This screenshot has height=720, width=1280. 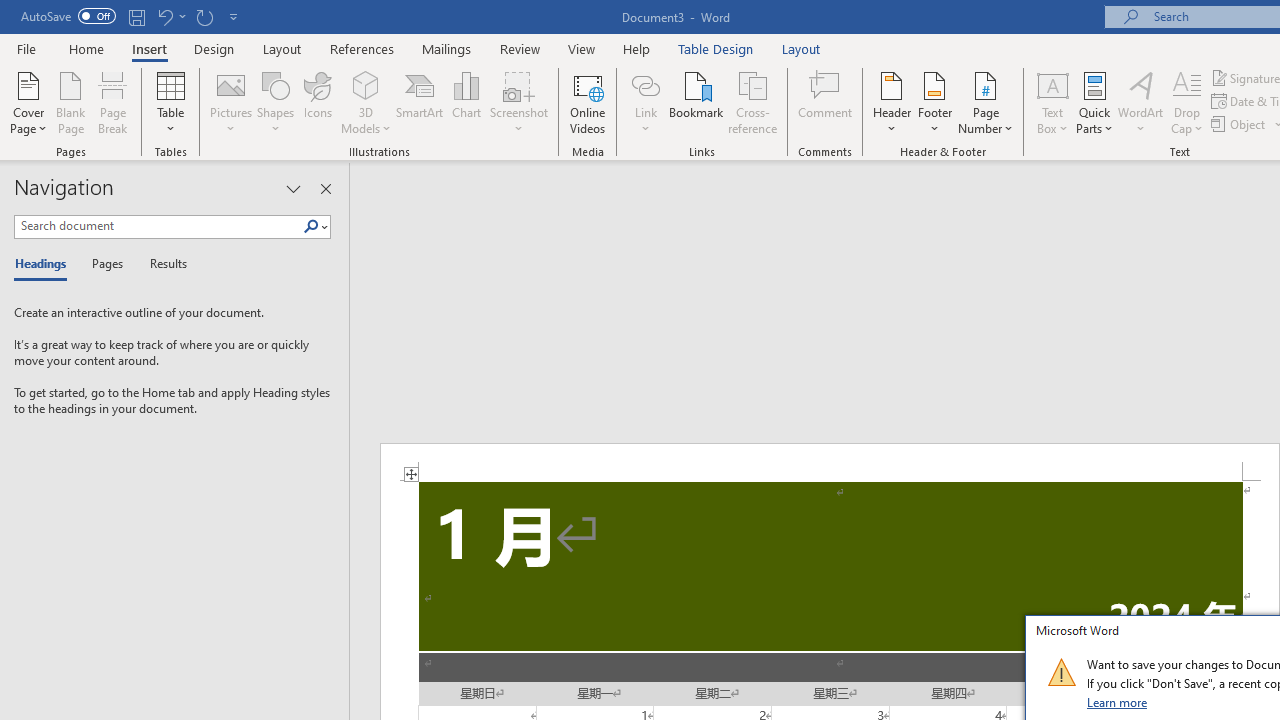 What do you see at coordinates (158, 226) in the screenshot?
I see `Search document` at bounding box center [158, 226].